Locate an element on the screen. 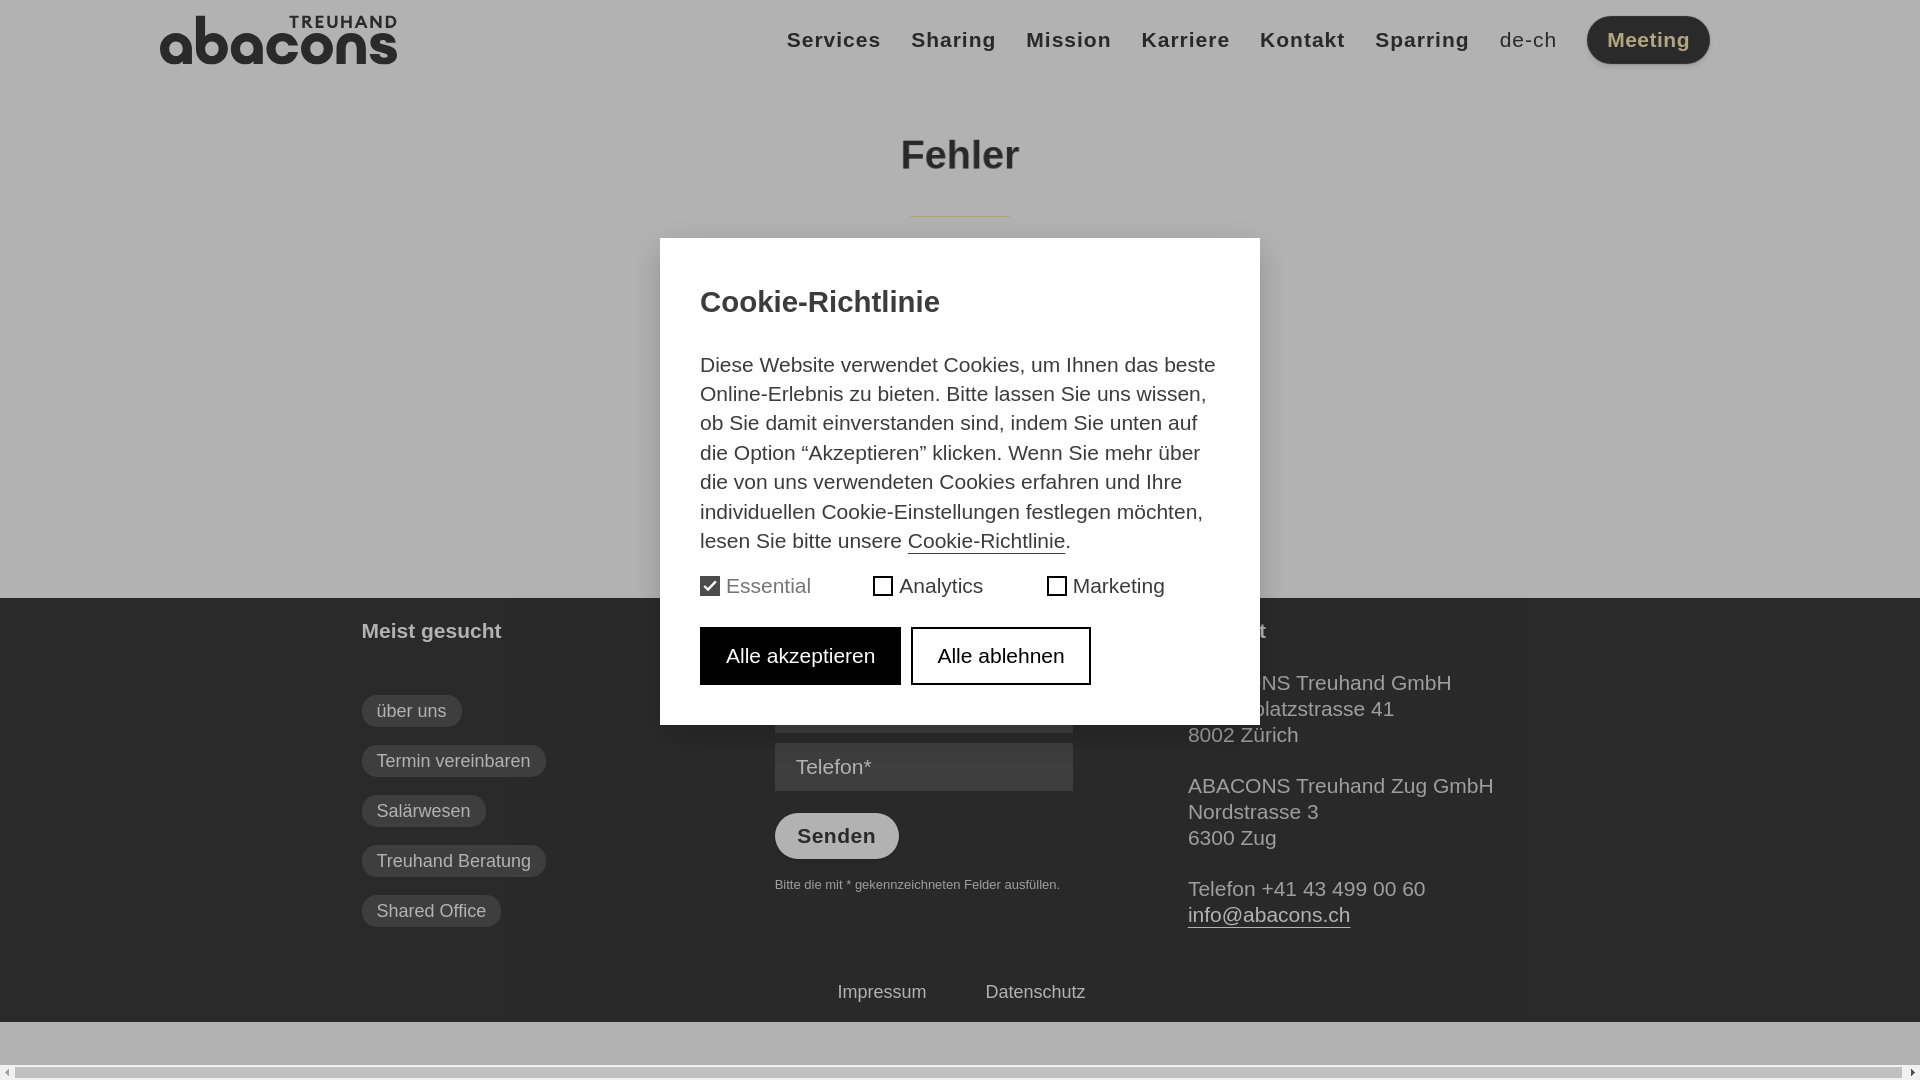 This screenshot has width=1920, height=1080. Termin vereinbaren is located at coordinates (453, 761).